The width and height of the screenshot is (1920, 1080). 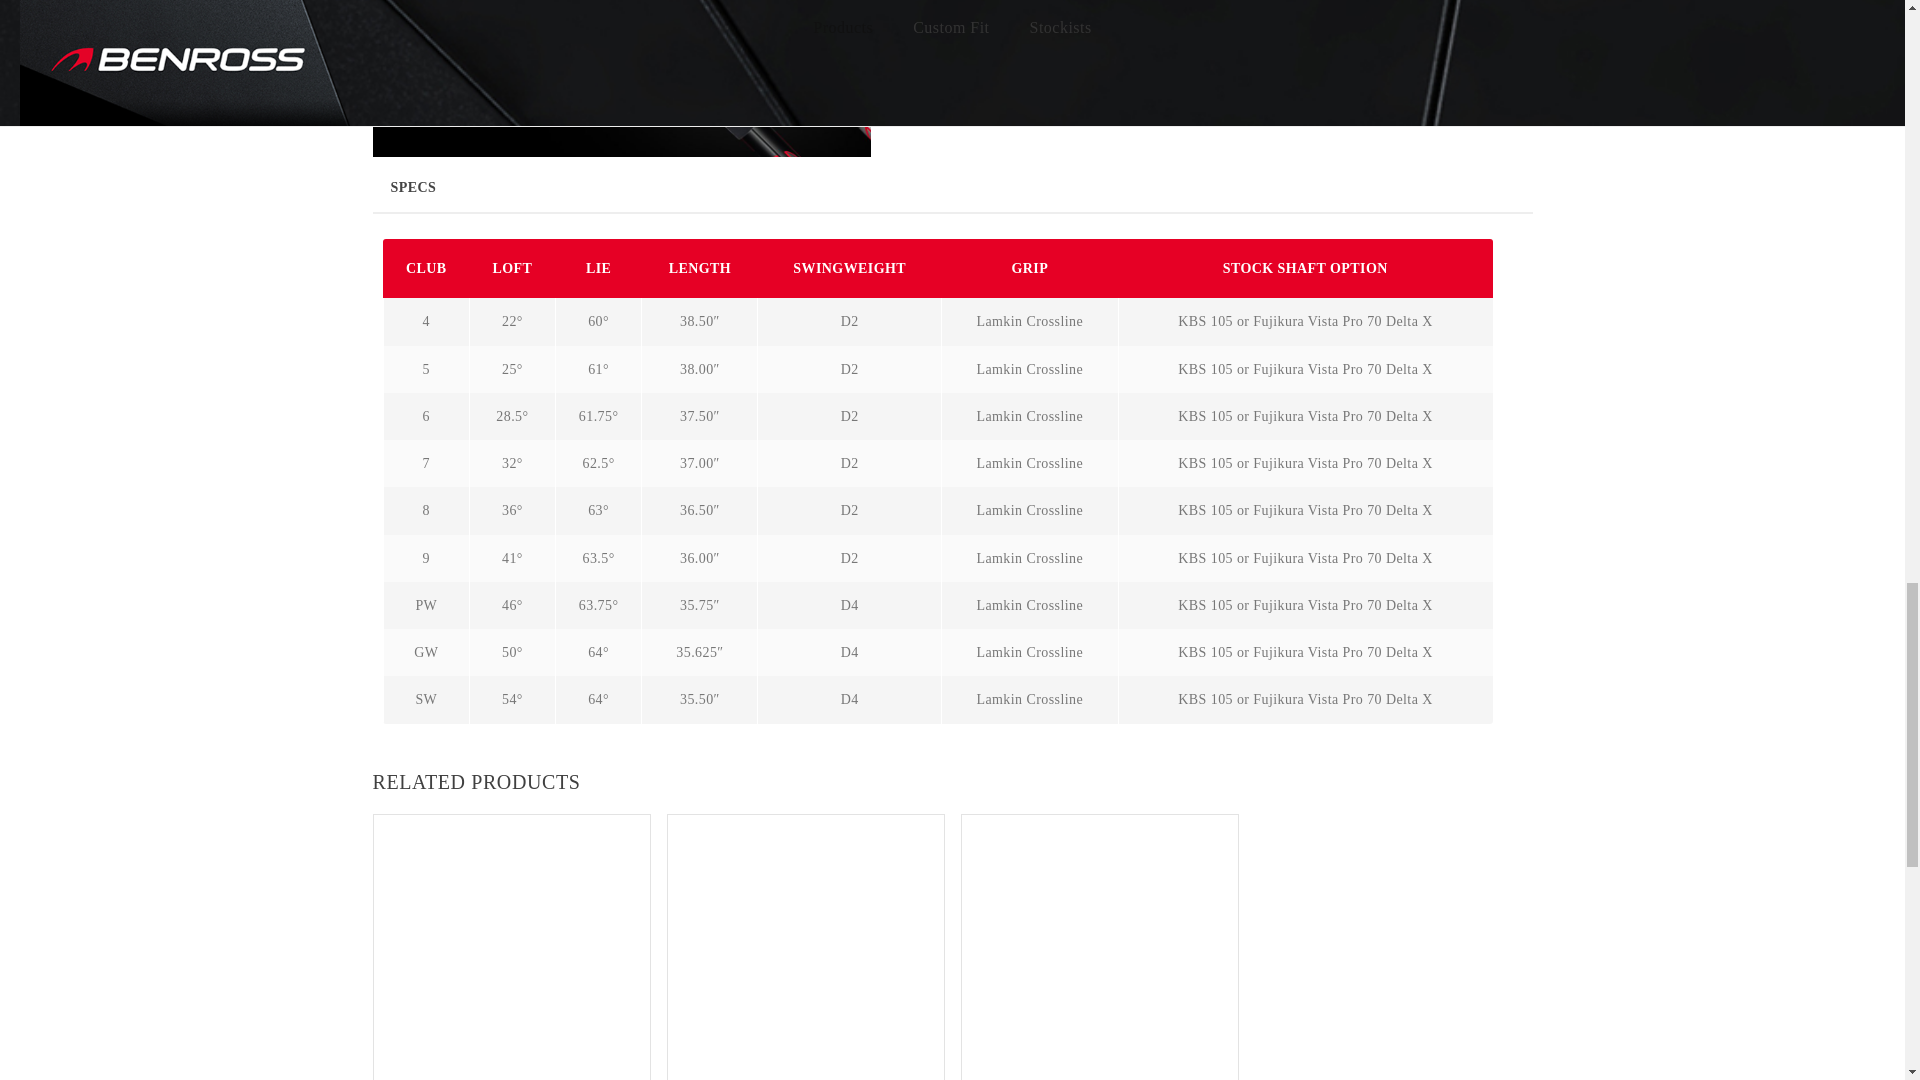 I want to click on Delta X Driver, so click(x=1100, y=948).